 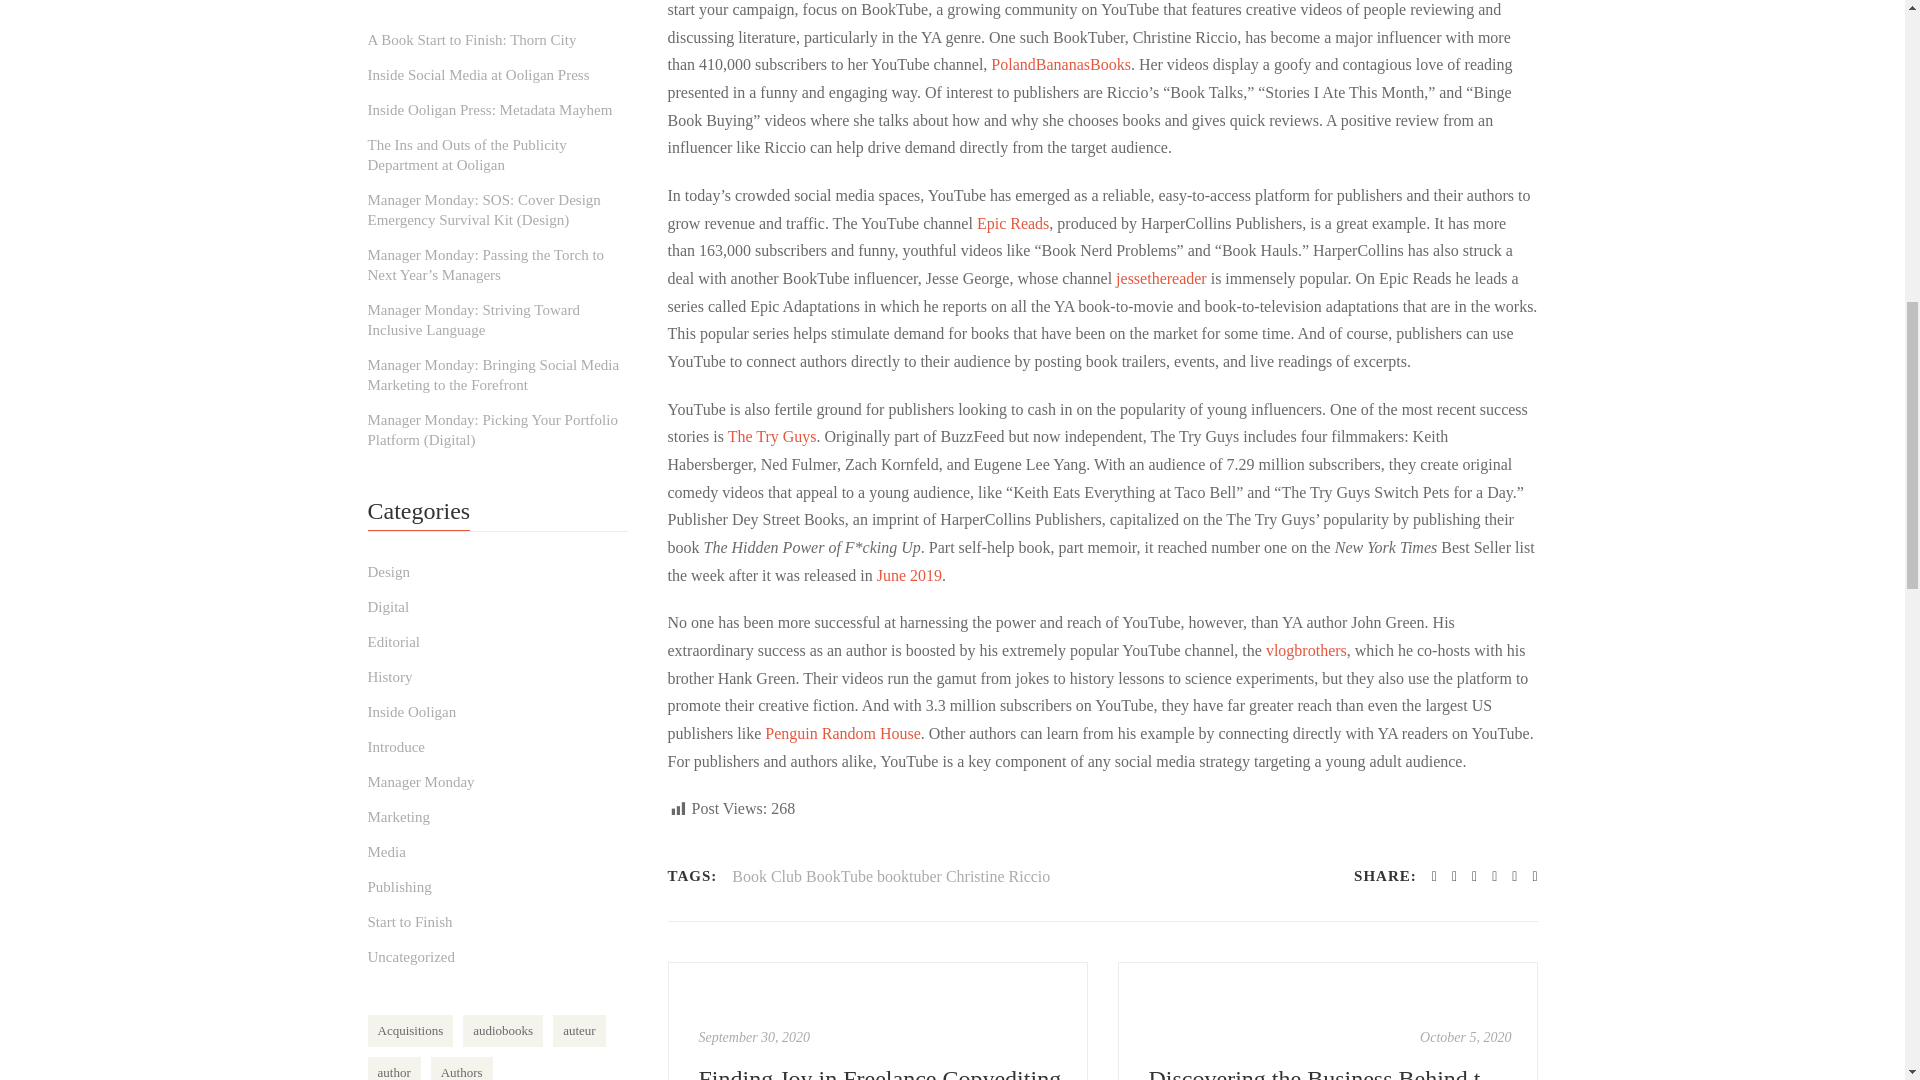 What do you see at coordinates (842, 732) in the screenshot?
I see `Penguin Random House` at bounding box center [842, 732].